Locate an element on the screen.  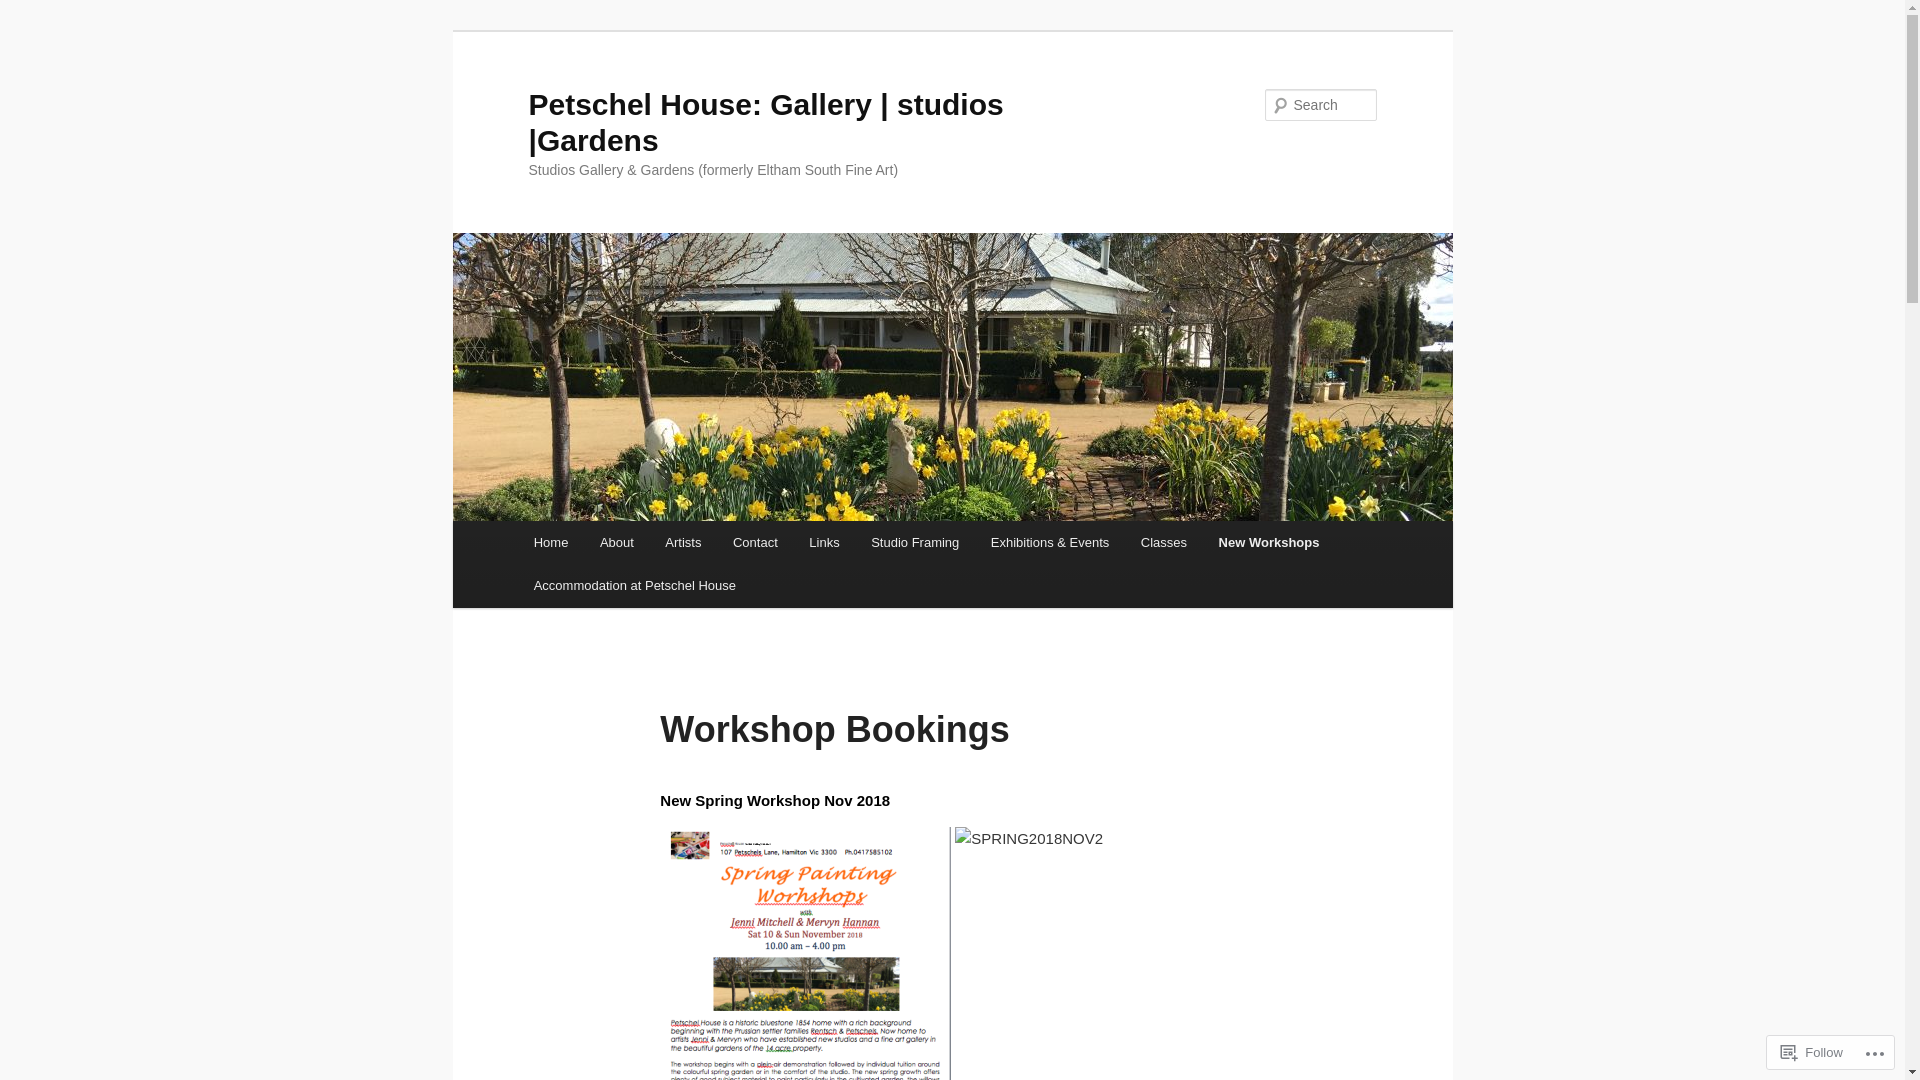
New Workshops is located at coordinates (1269, 542).